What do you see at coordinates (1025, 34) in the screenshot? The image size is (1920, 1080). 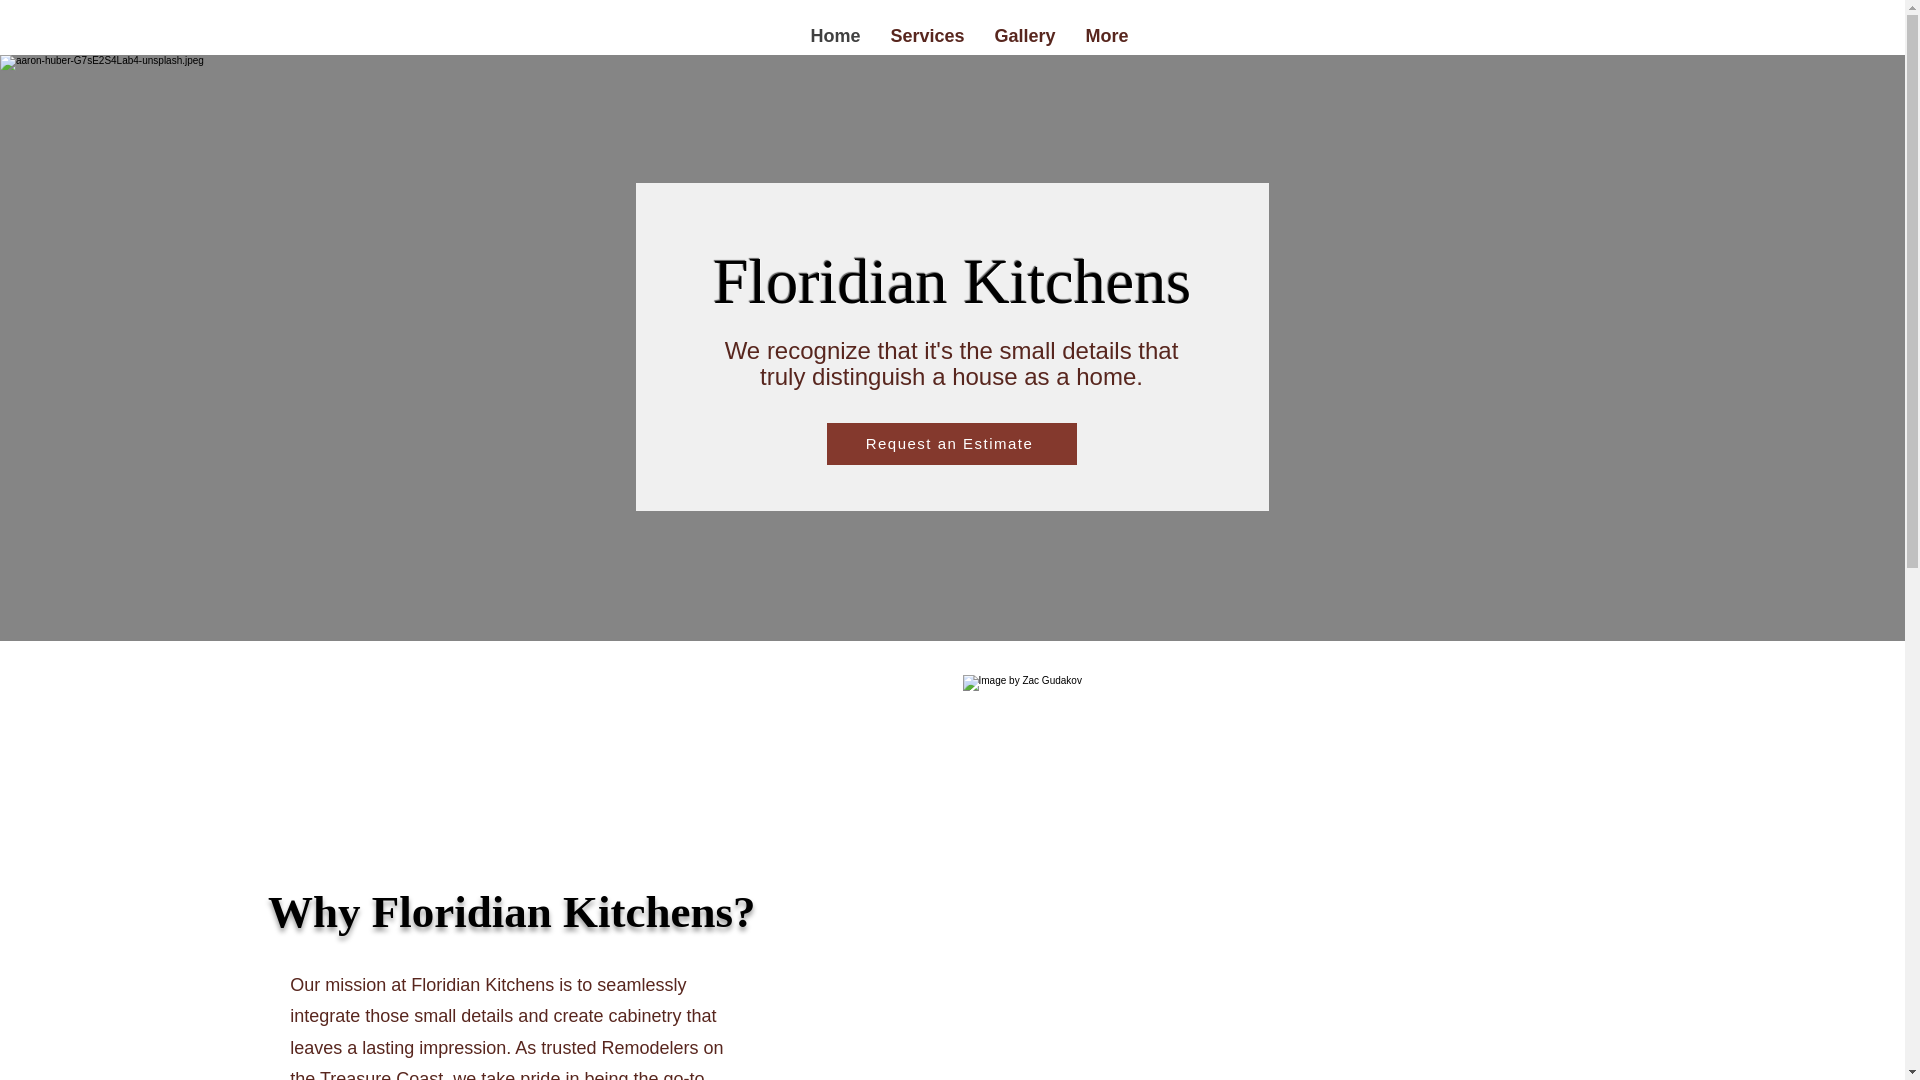 I see `Gallery` at bounding box center [1025, 34].